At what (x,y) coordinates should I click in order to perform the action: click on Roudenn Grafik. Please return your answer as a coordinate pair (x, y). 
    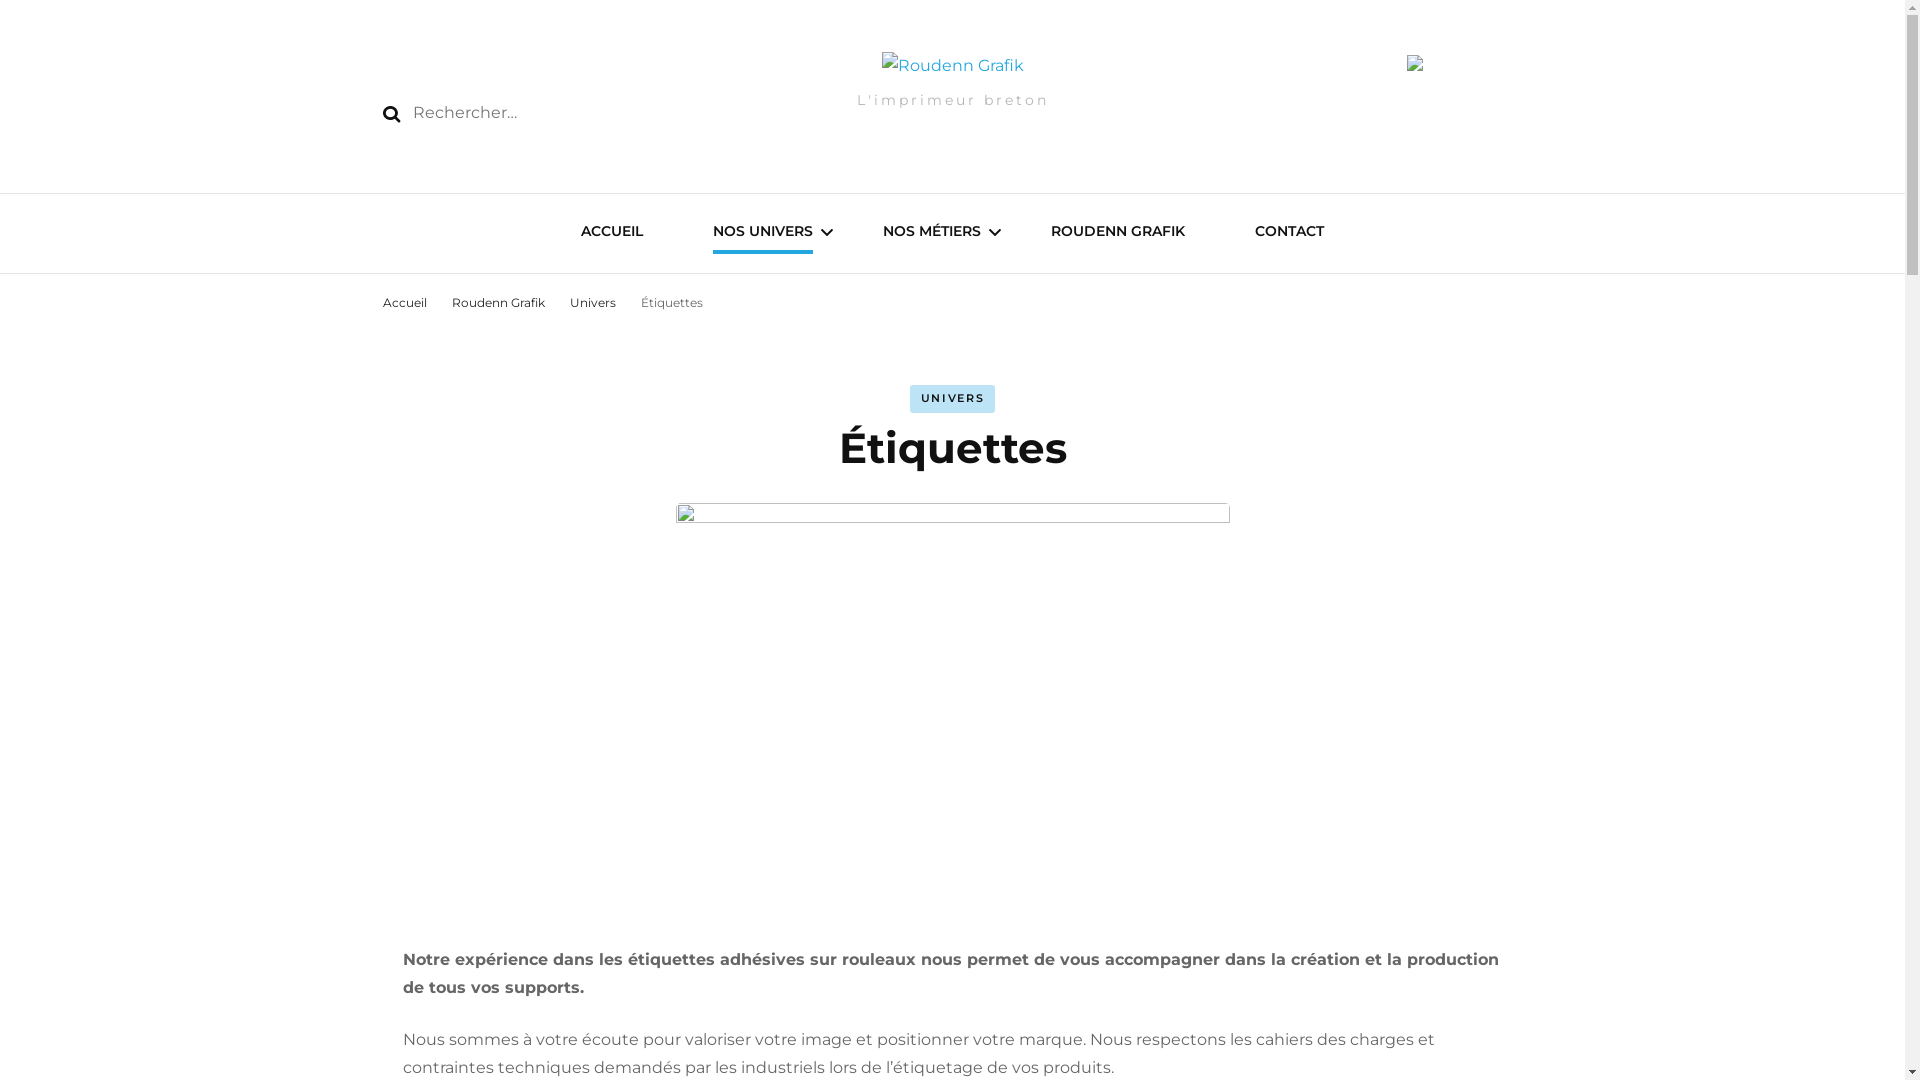
    Looking at the image, I should click on (500, 302).